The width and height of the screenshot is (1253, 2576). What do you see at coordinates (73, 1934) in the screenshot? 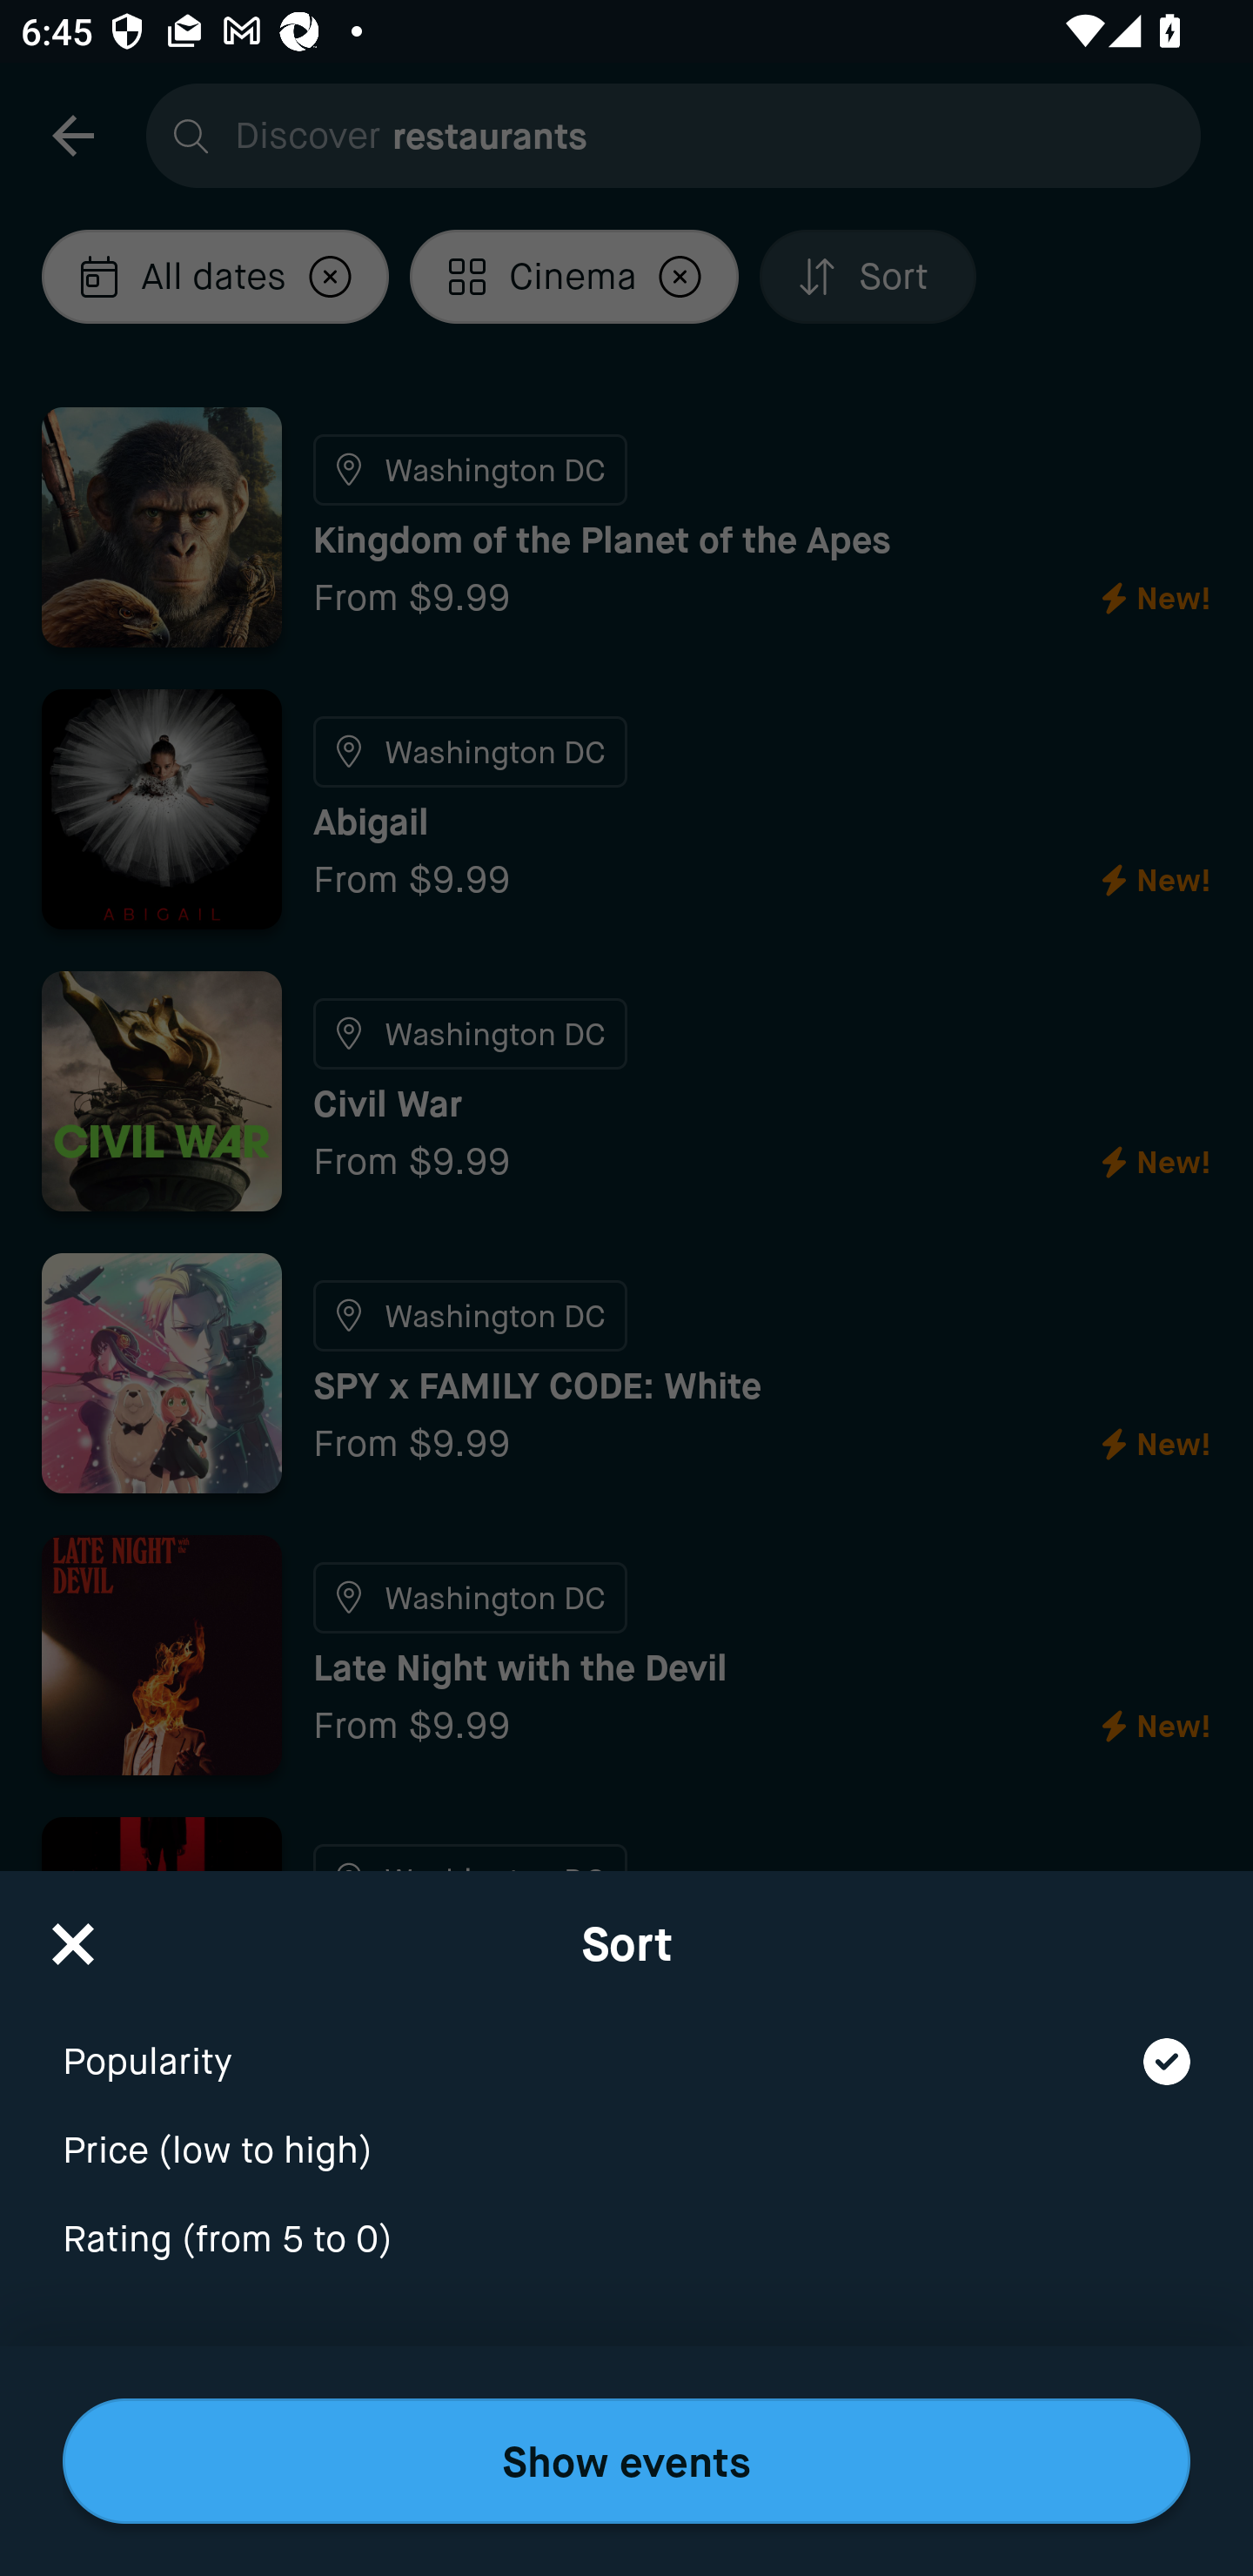
I see `CloseButton` at bounding box center [73, 1934].